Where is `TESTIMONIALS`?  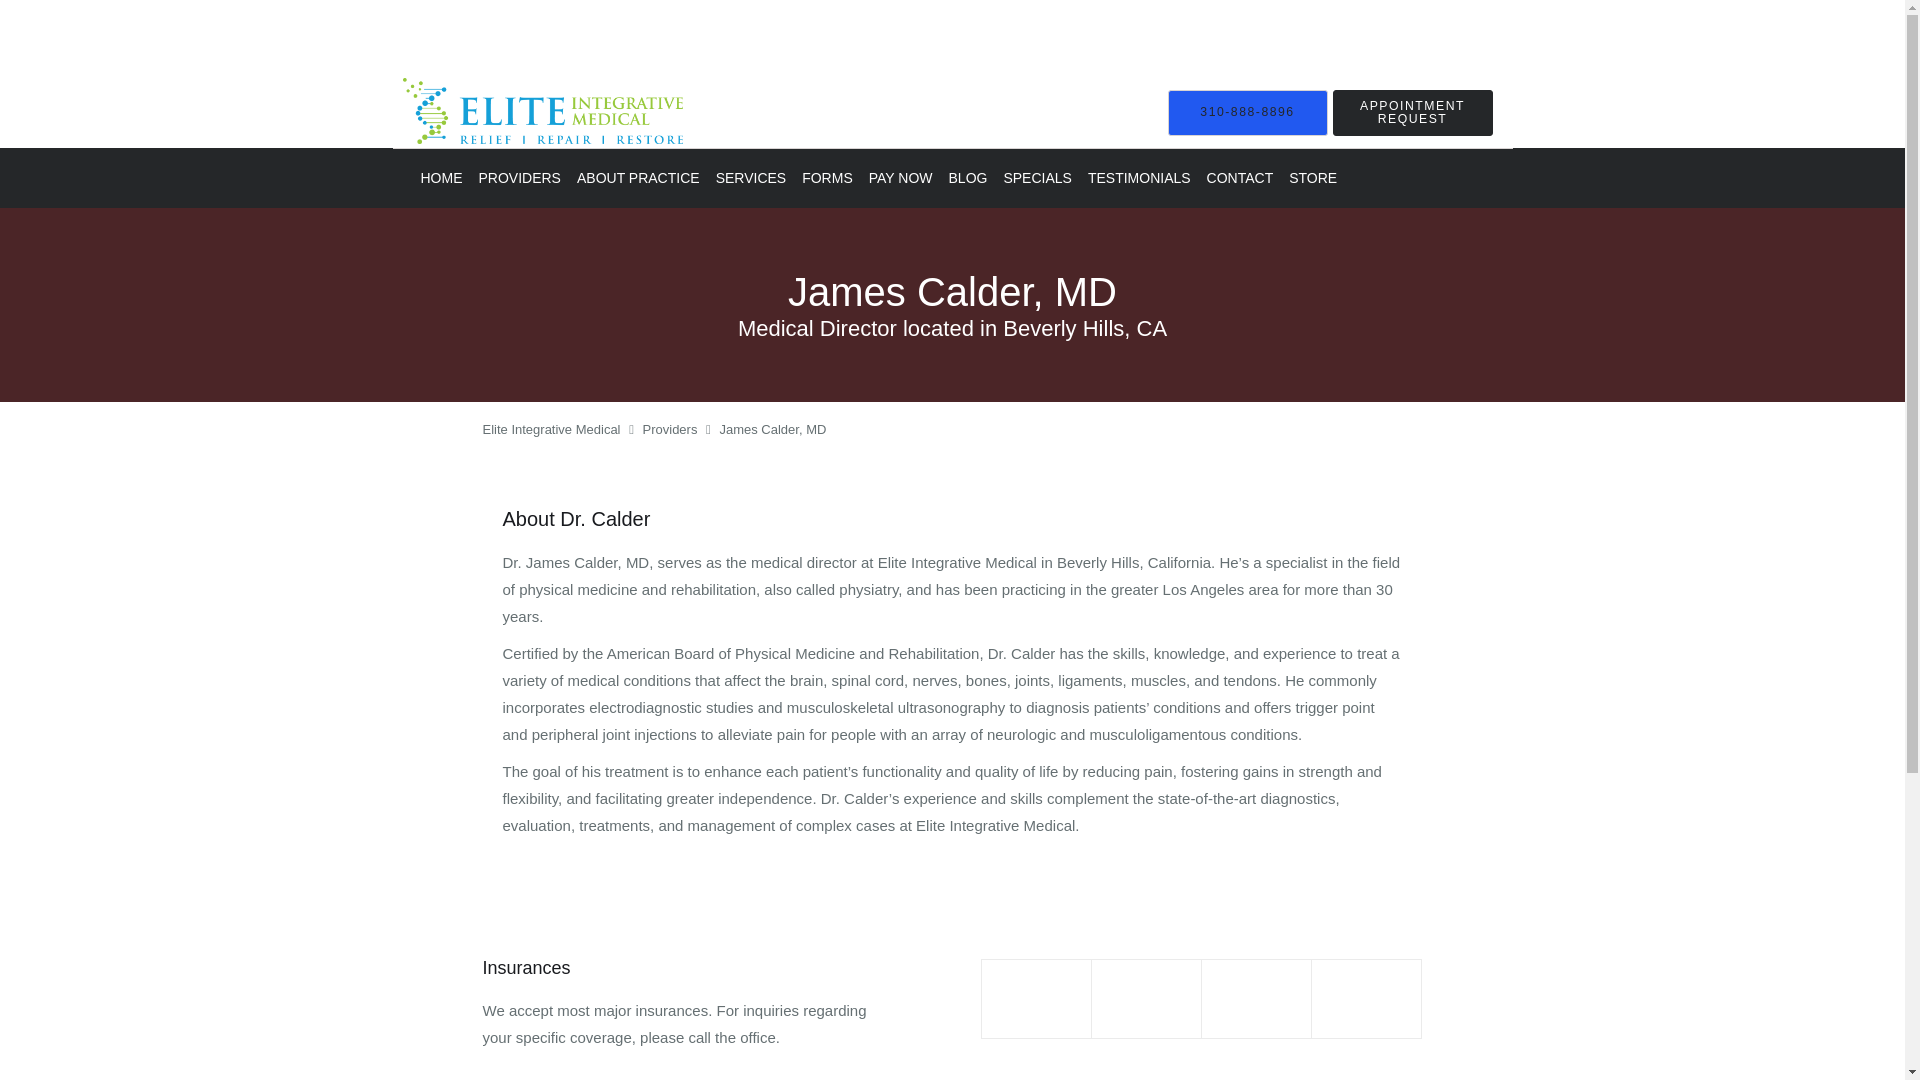 TESTIMONIALS is located at coordinates (1138, 178).